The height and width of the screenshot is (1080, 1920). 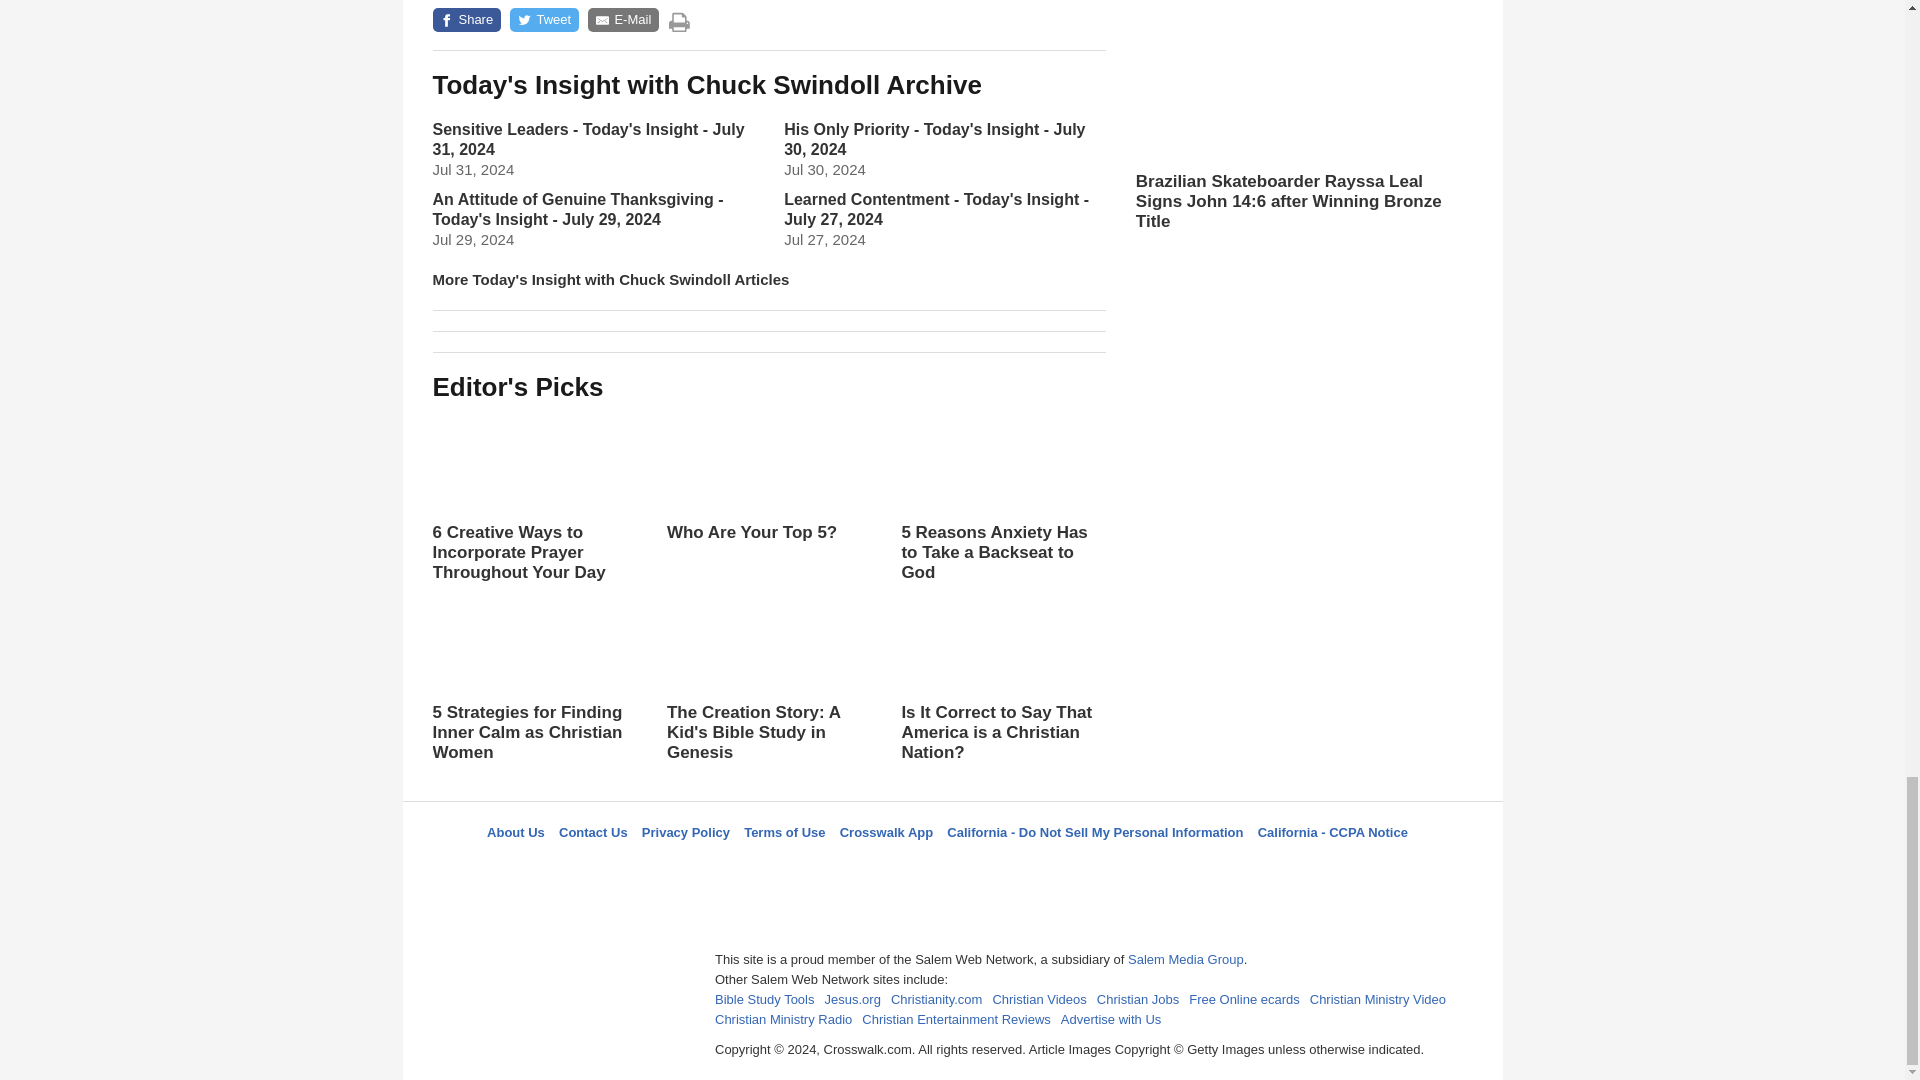 I want to click on Who Are Your Top 5?, so click(x=768, y=496).